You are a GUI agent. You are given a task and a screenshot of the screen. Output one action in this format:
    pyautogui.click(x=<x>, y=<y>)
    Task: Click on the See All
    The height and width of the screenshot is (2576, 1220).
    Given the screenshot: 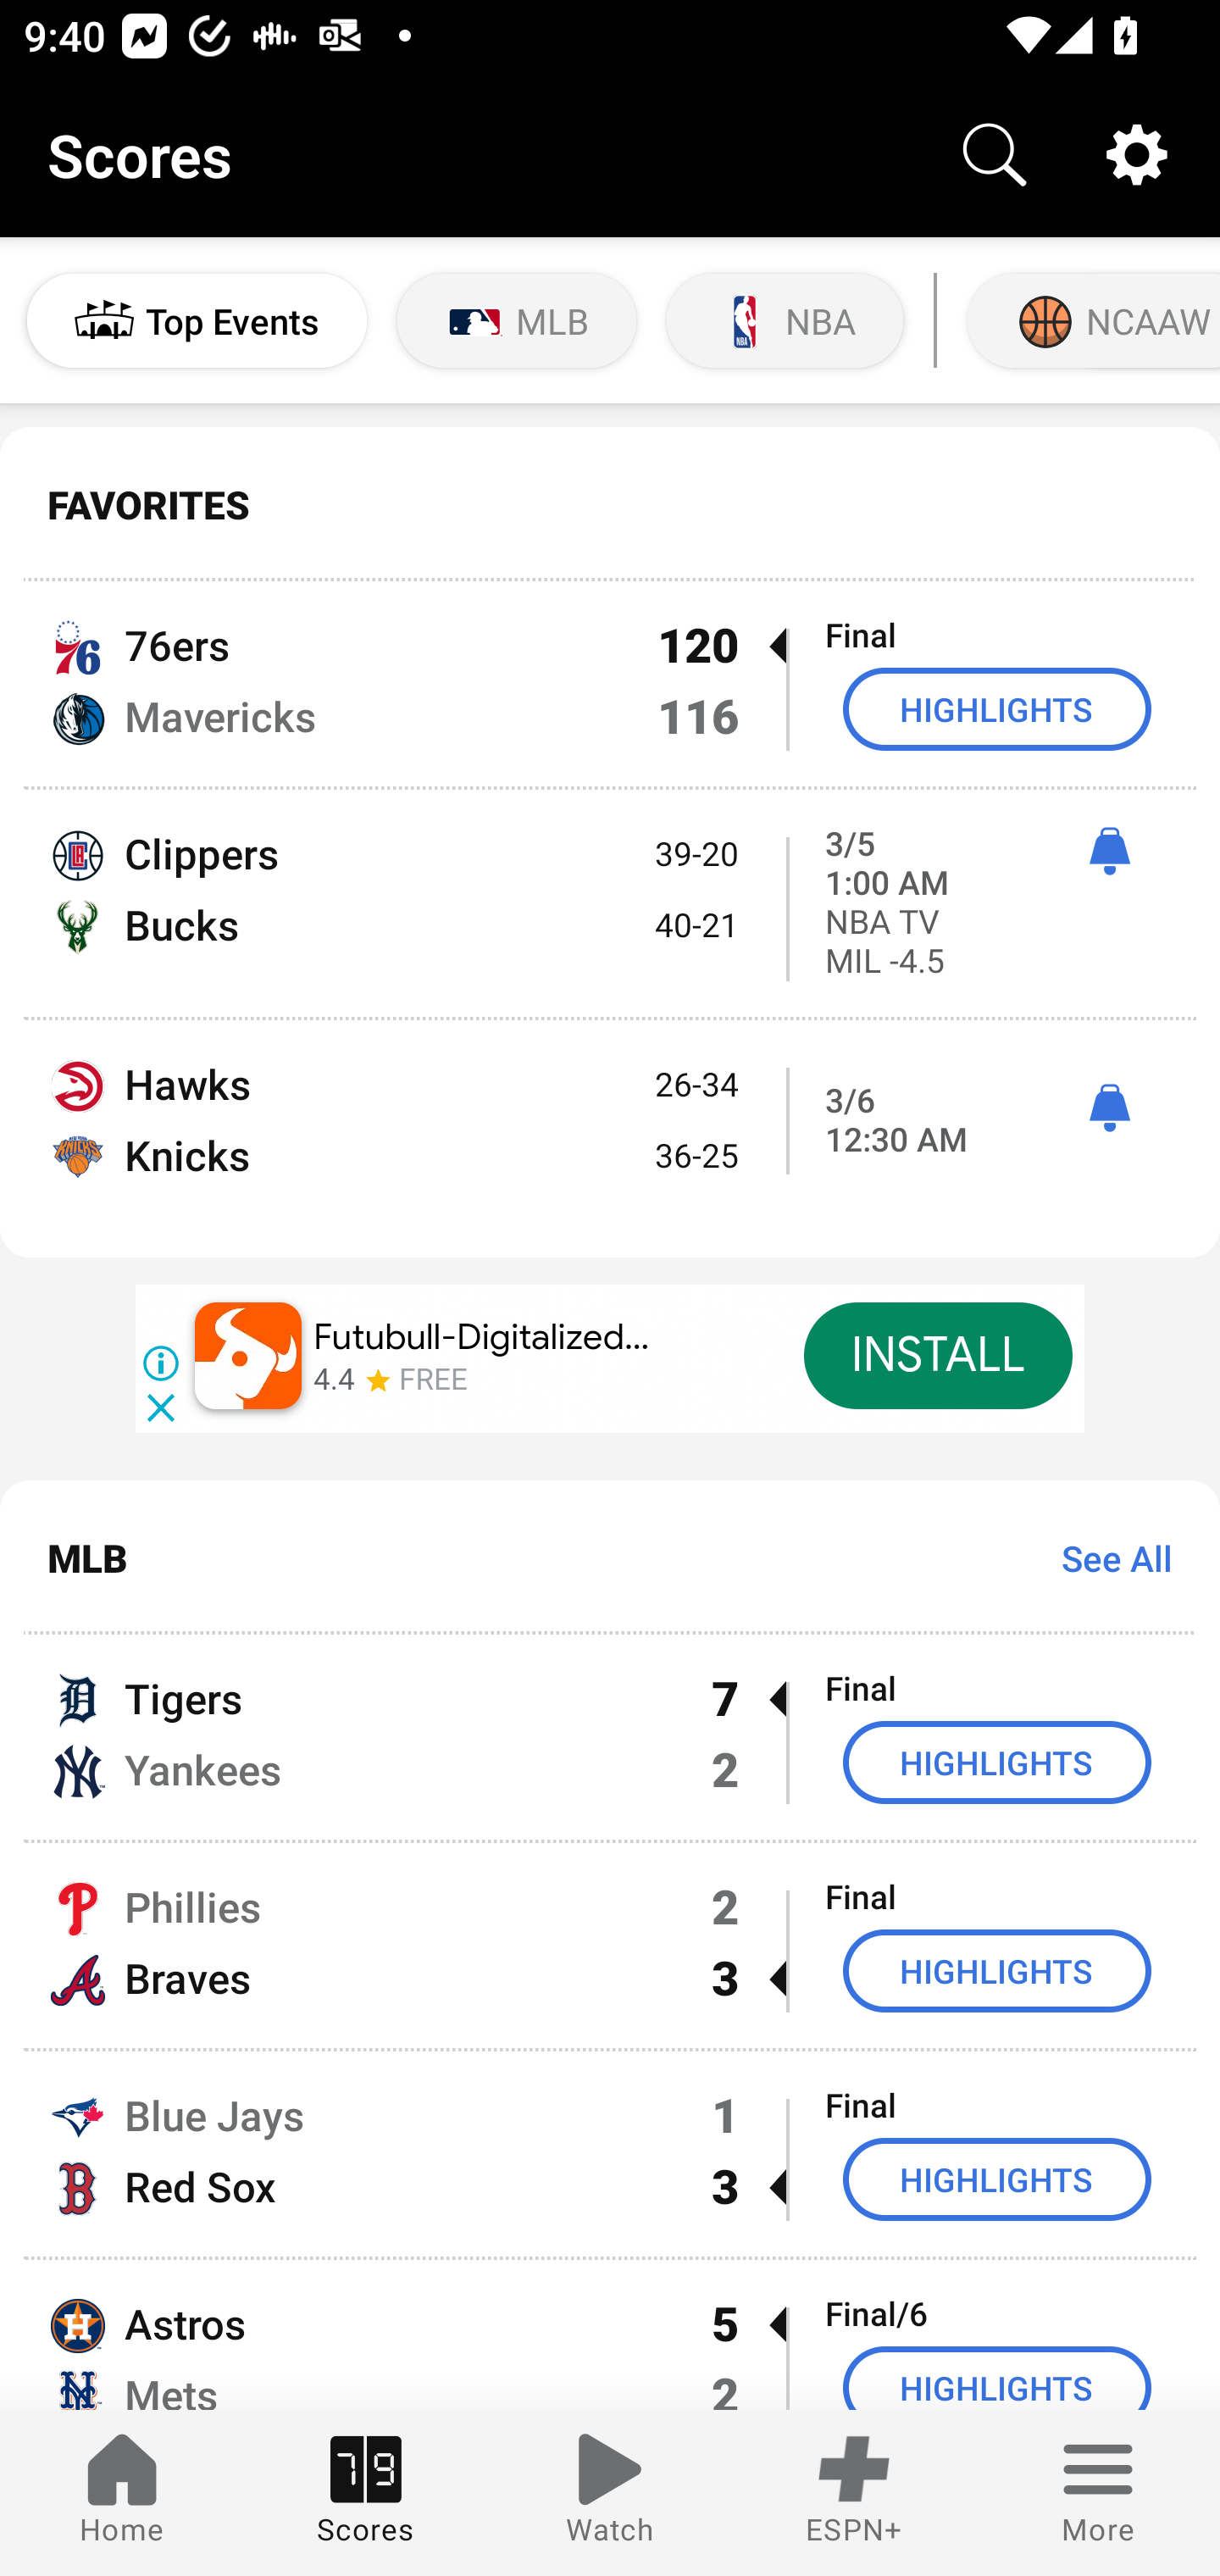 What is the action you would take?
    pyautogui.click(x=1105, y=1557)
    